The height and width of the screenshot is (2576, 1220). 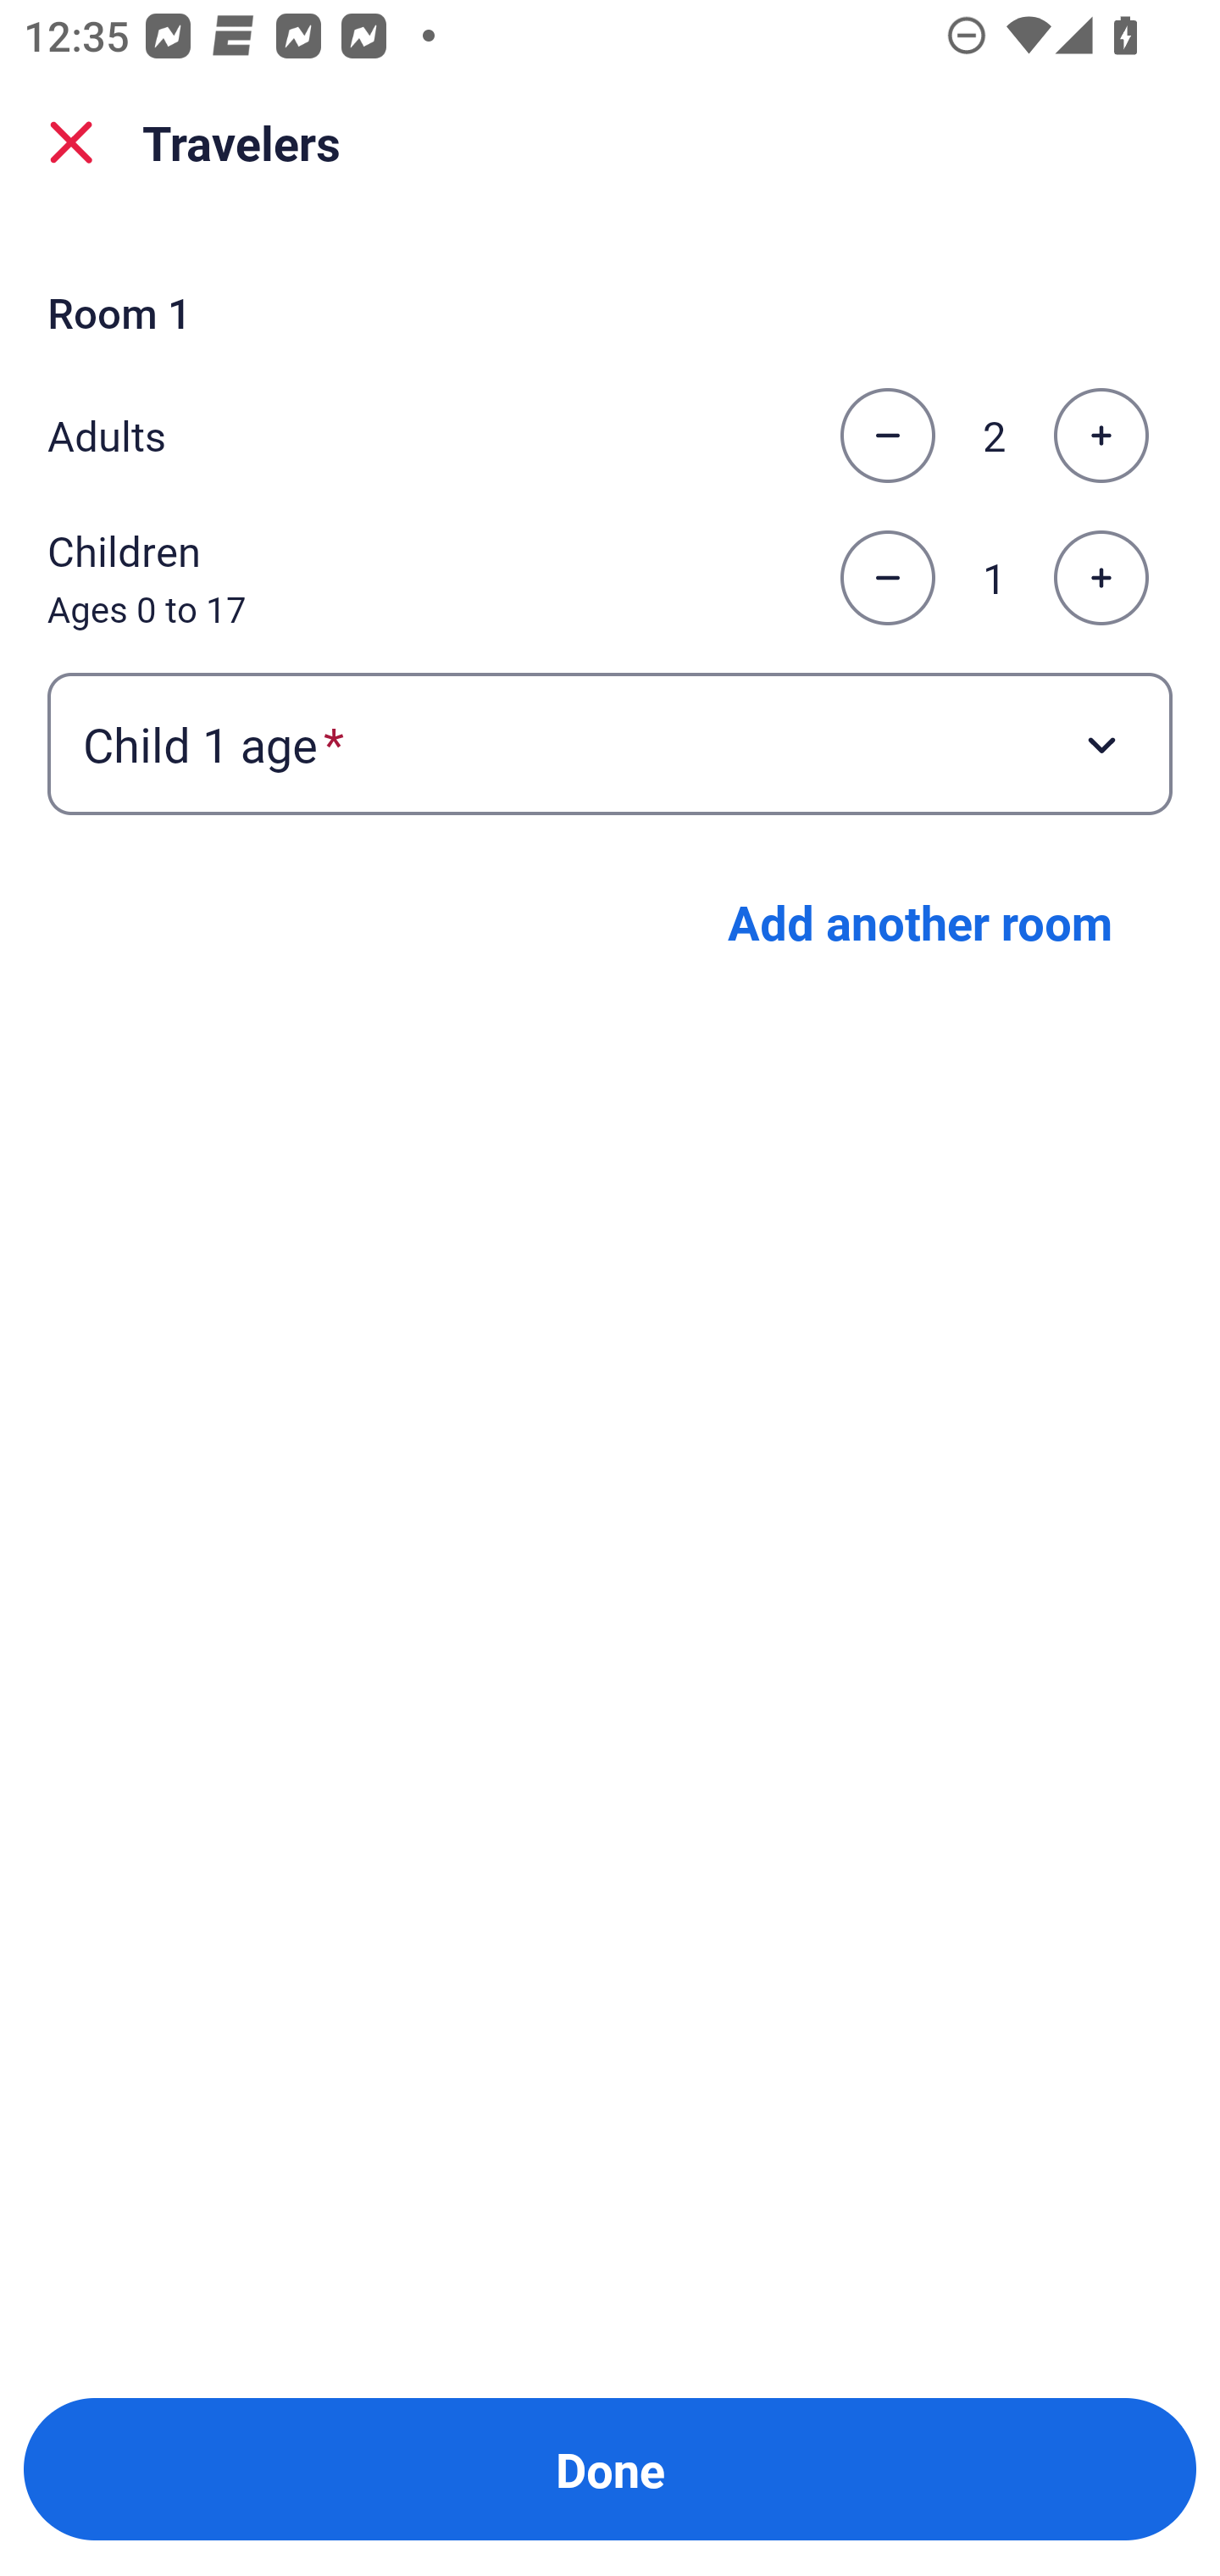 What do you see at coordinates (887, 578) in the screenshot?
I see `Decrease the number of children` at bounding box center [887, 578].